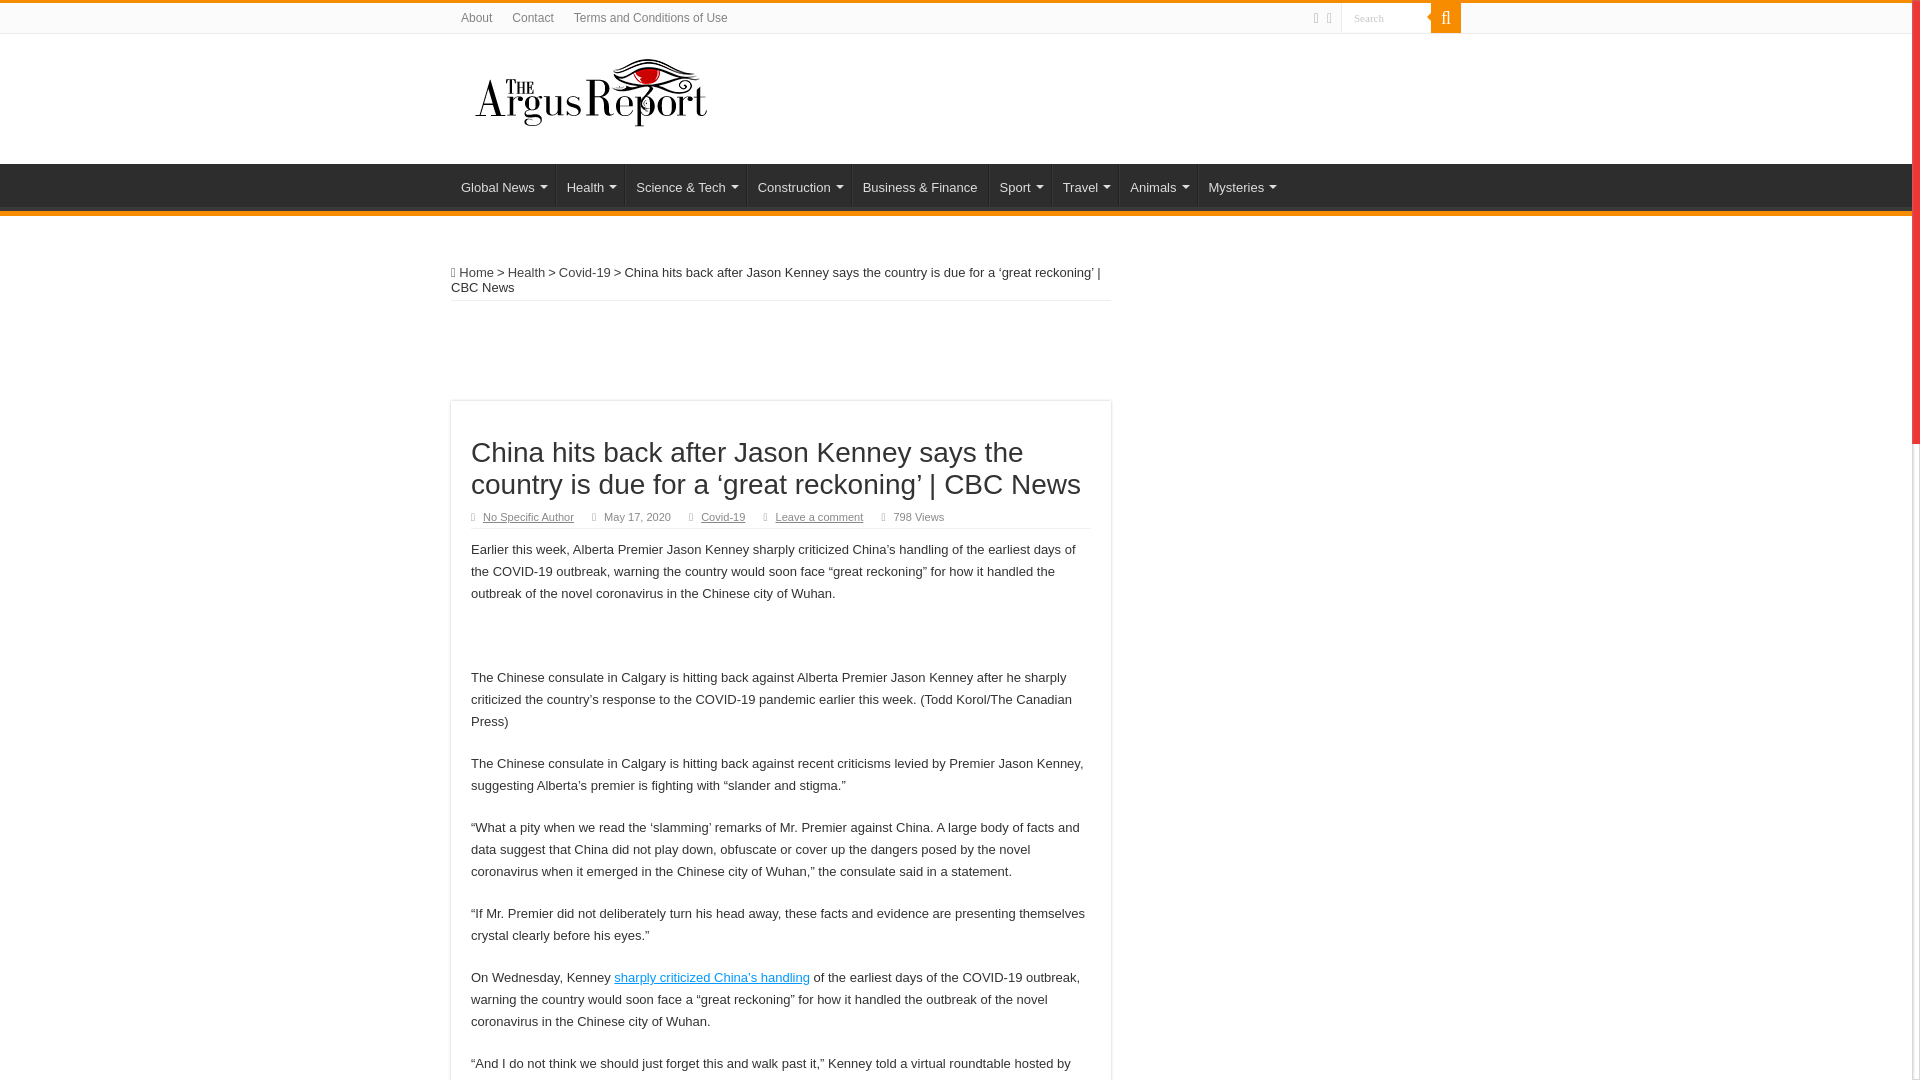  What do you see at coordinates (650, 18) in the screenshot?
I see `Terms and Conditions of Use` at bounding box center [650, 18].